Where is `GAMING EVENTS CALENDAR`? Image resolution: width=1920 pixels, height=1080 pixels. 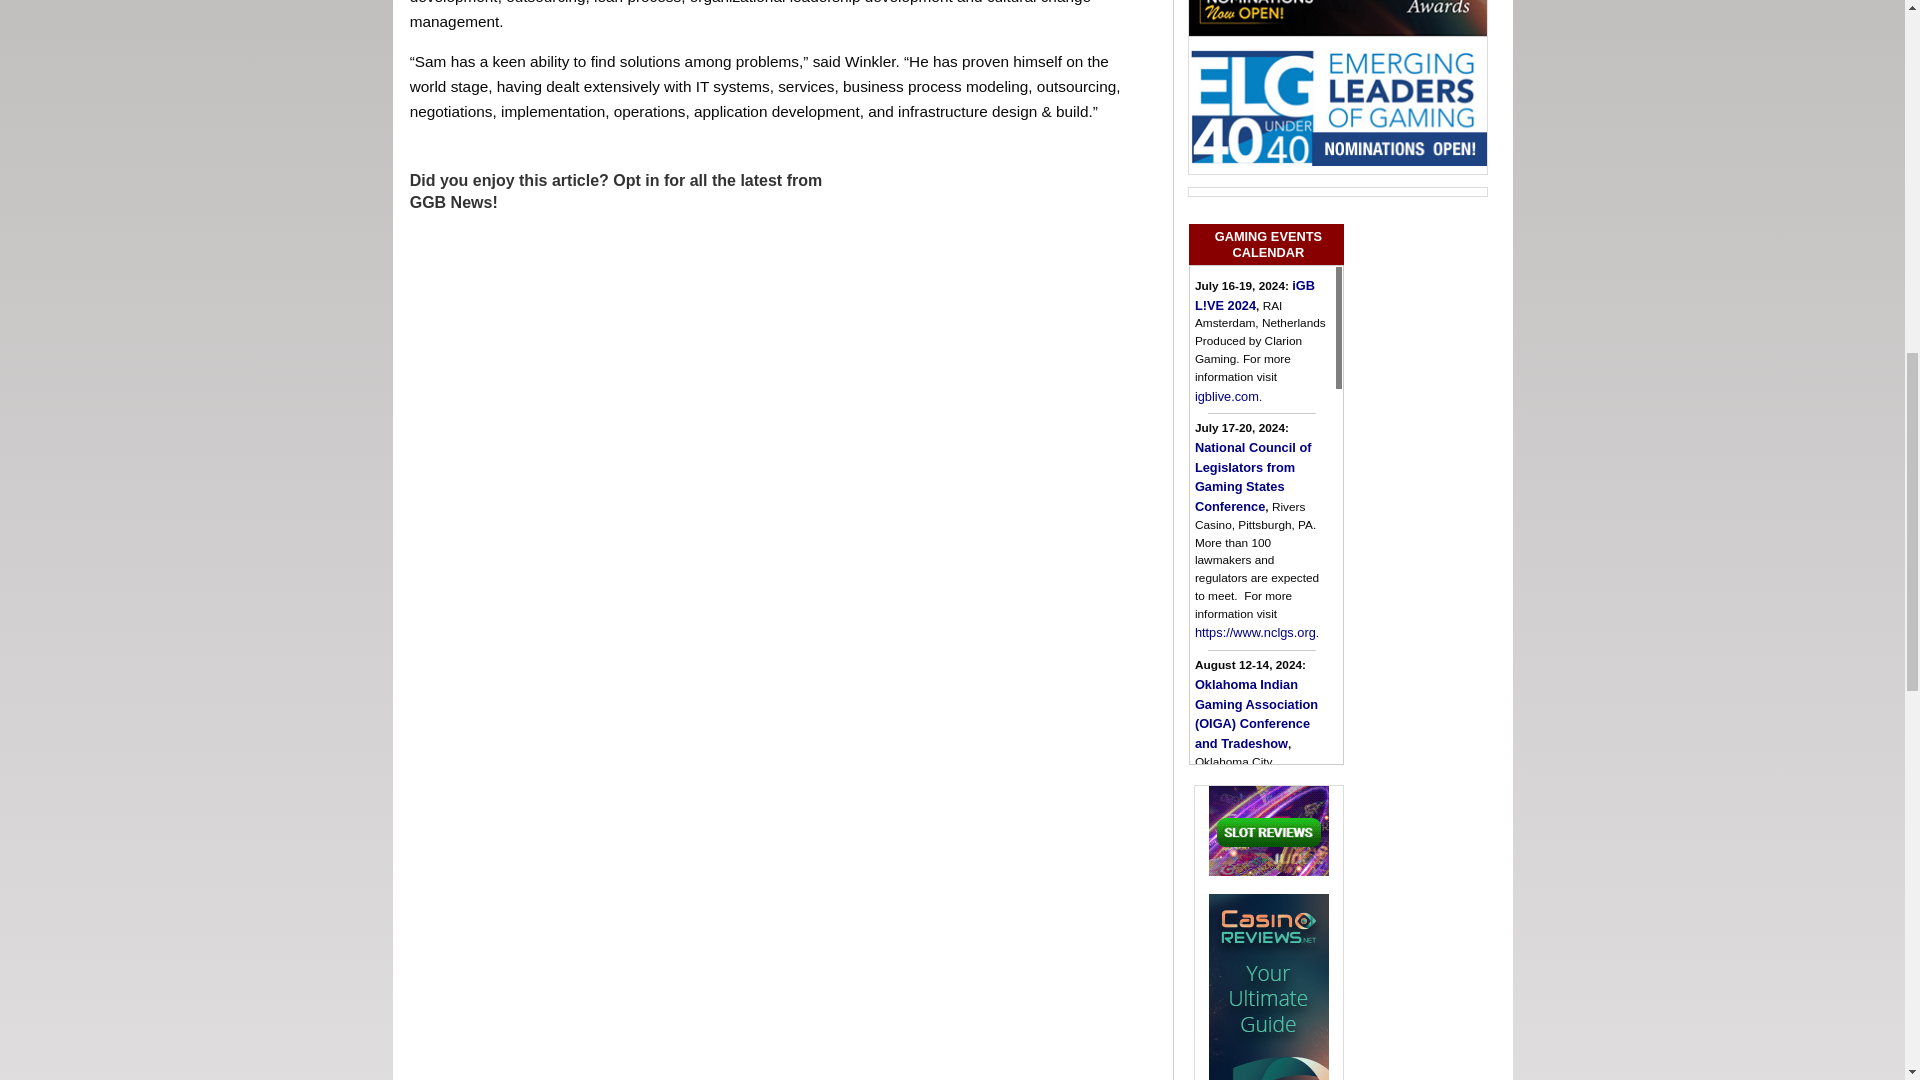 GAMING EVENTS CALENDAR is located at coordinates (1266, 244).